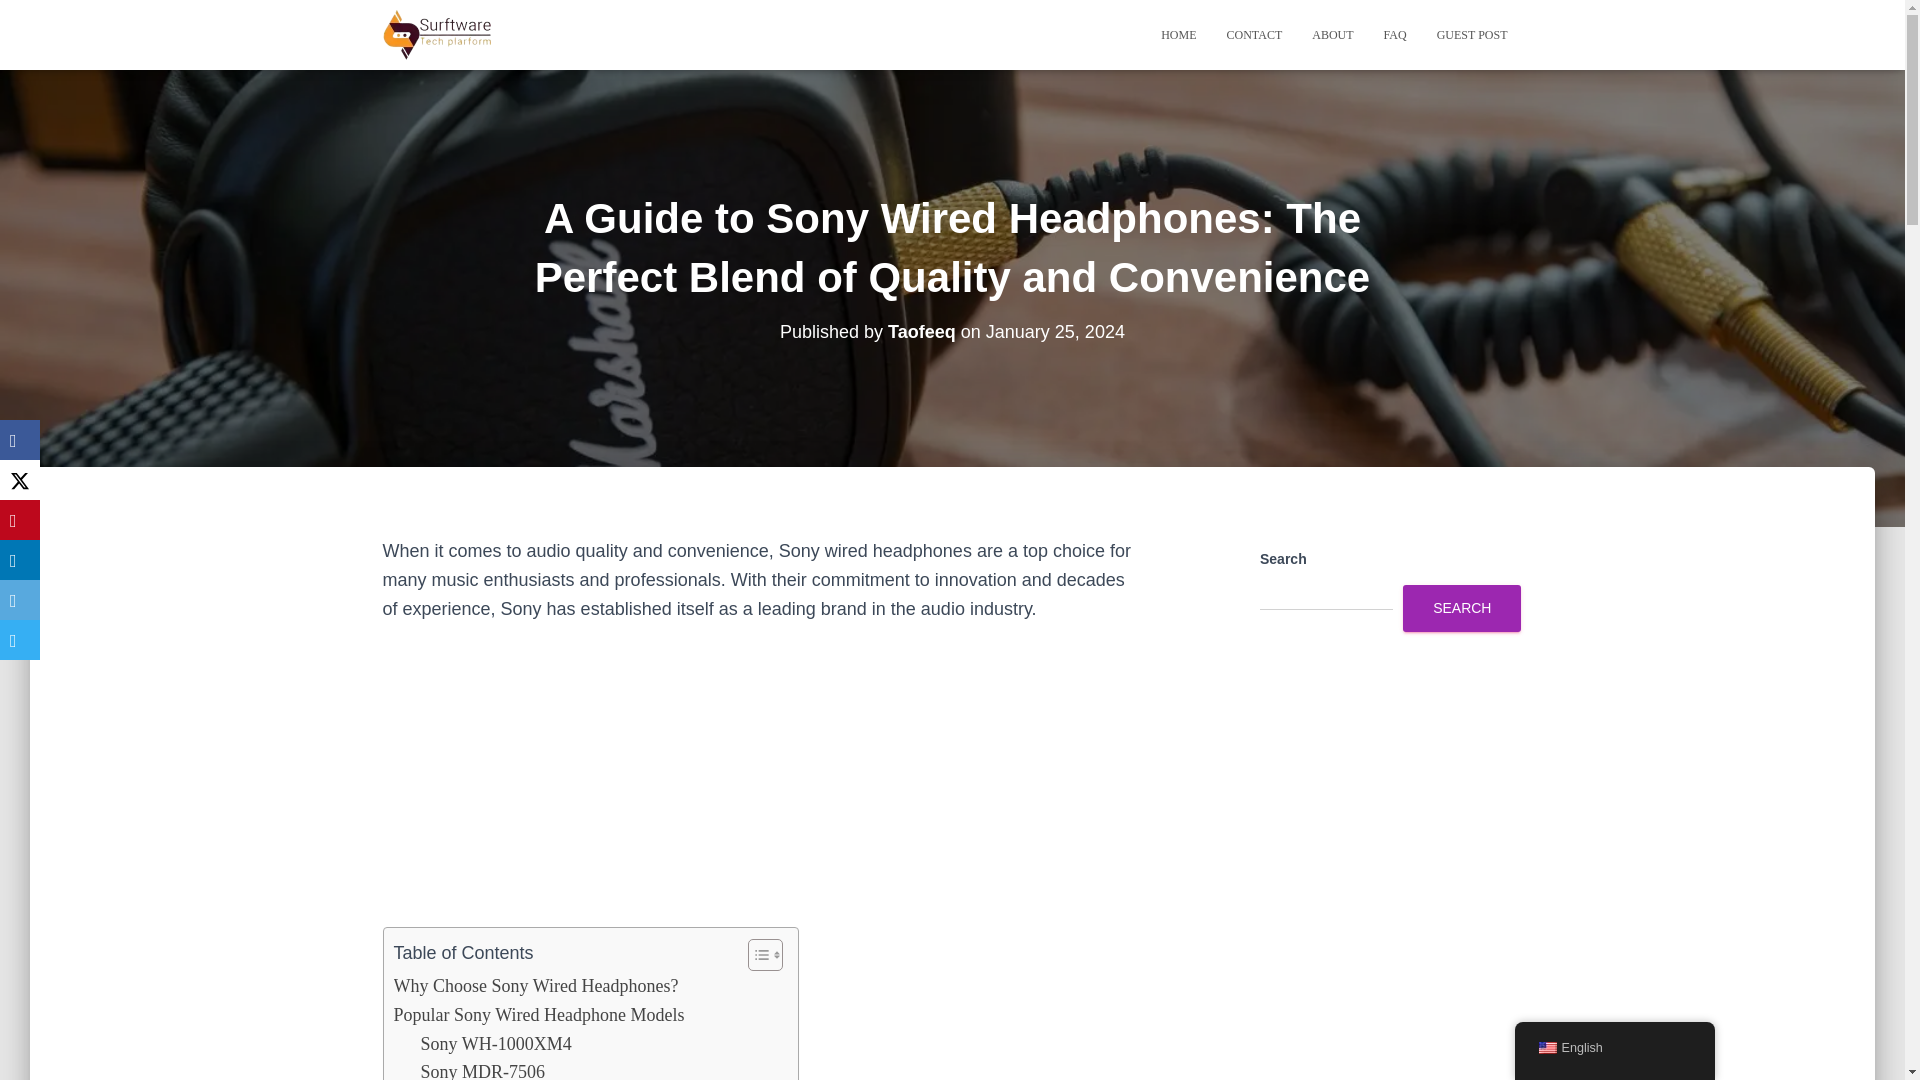 The height and width of the screenshot is (1080, 1920). I want to click on Why Choose Sony Wired Headphones?, so click(536, 986).